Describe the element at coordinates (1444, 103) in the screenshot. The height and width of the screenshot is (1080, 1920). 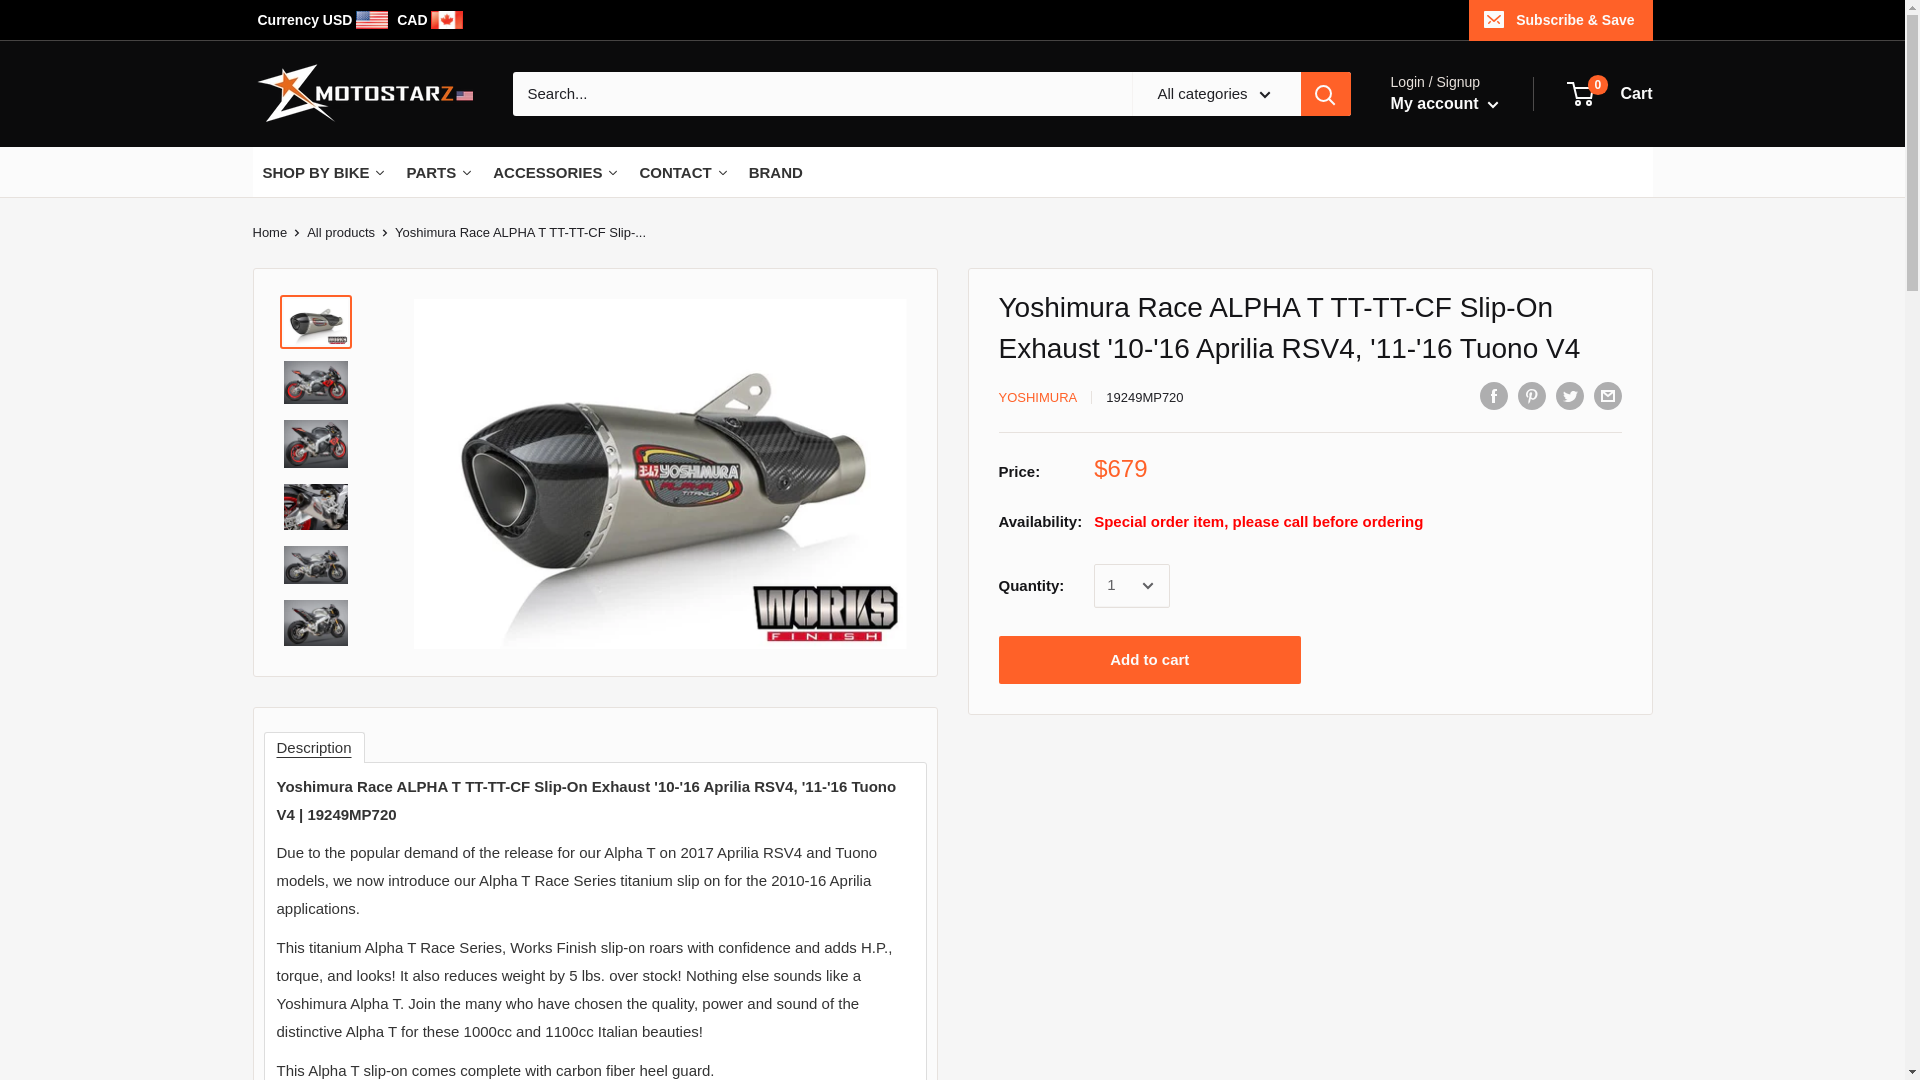
I see `My account` at that location.